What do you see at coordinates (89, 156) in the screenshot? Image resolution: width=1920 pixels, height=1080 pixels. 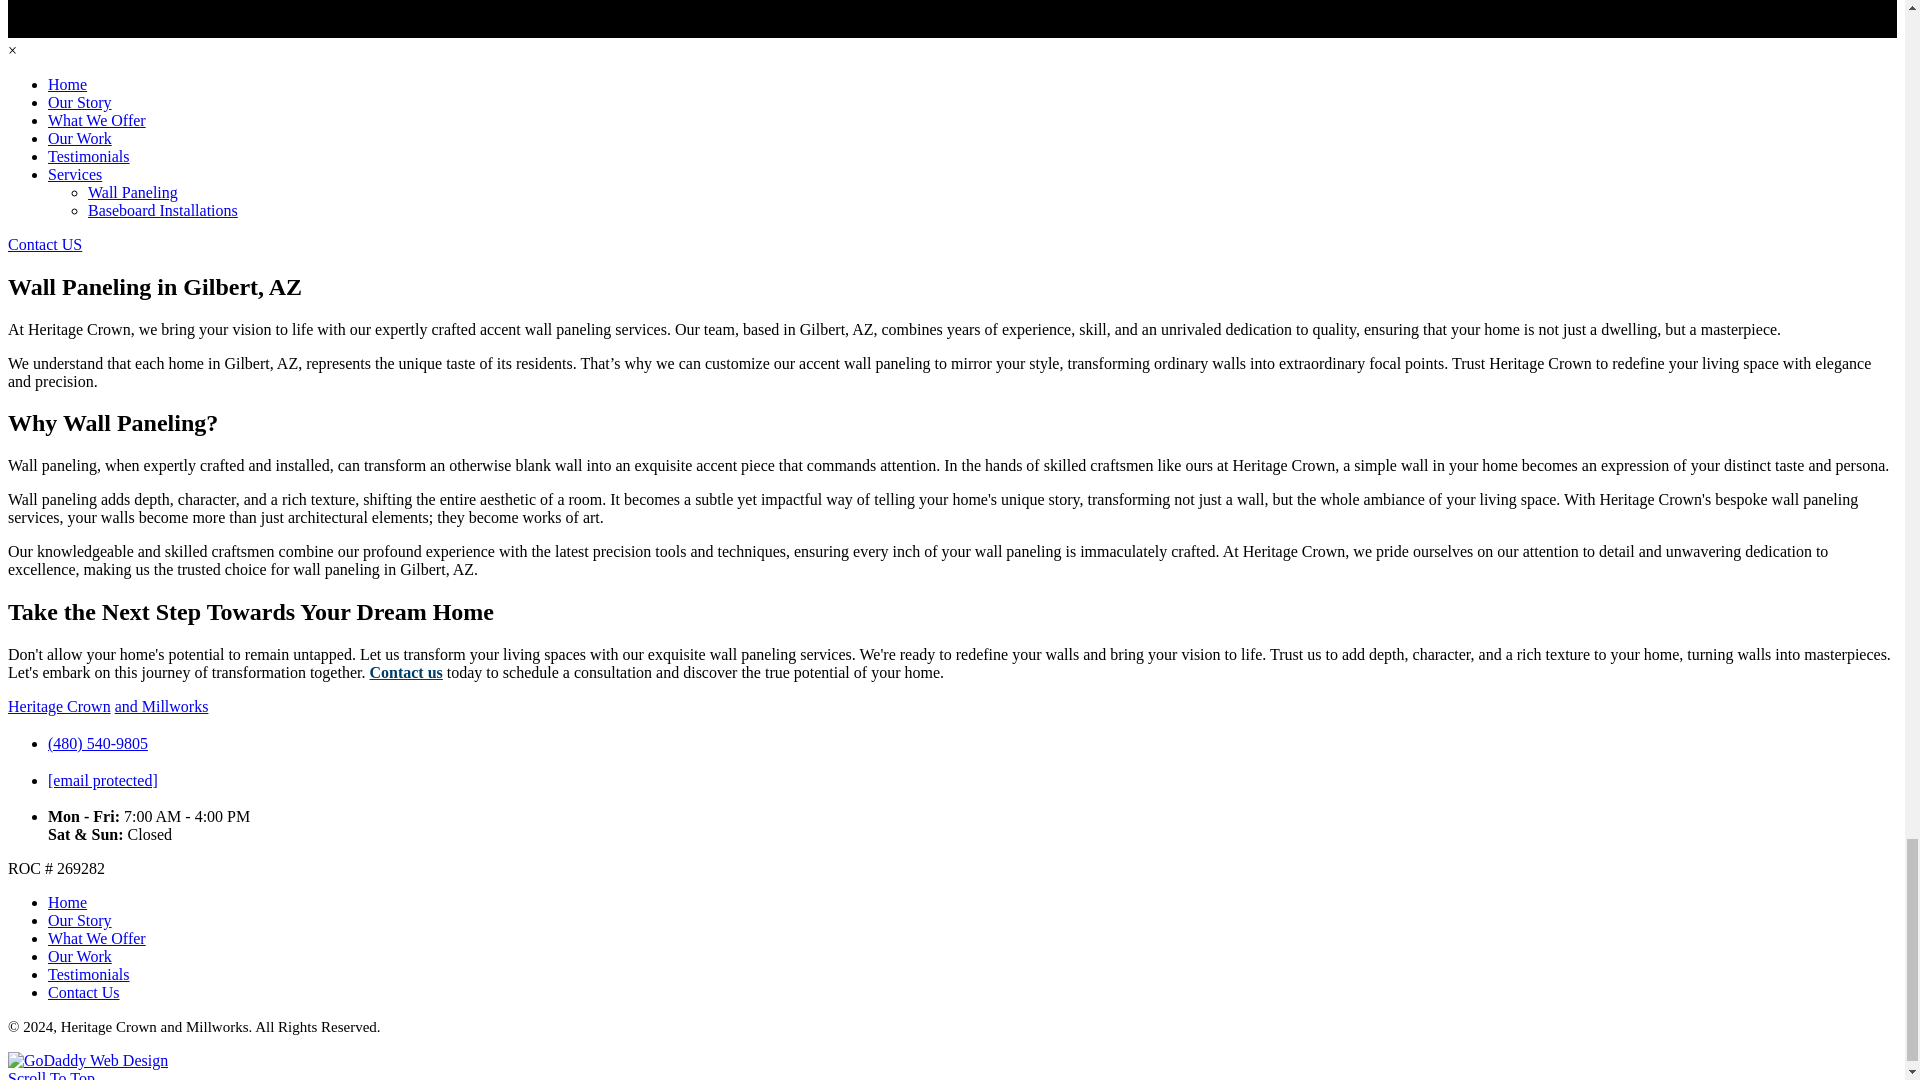 I see `Testimonials` at bounding box center [89, 156].